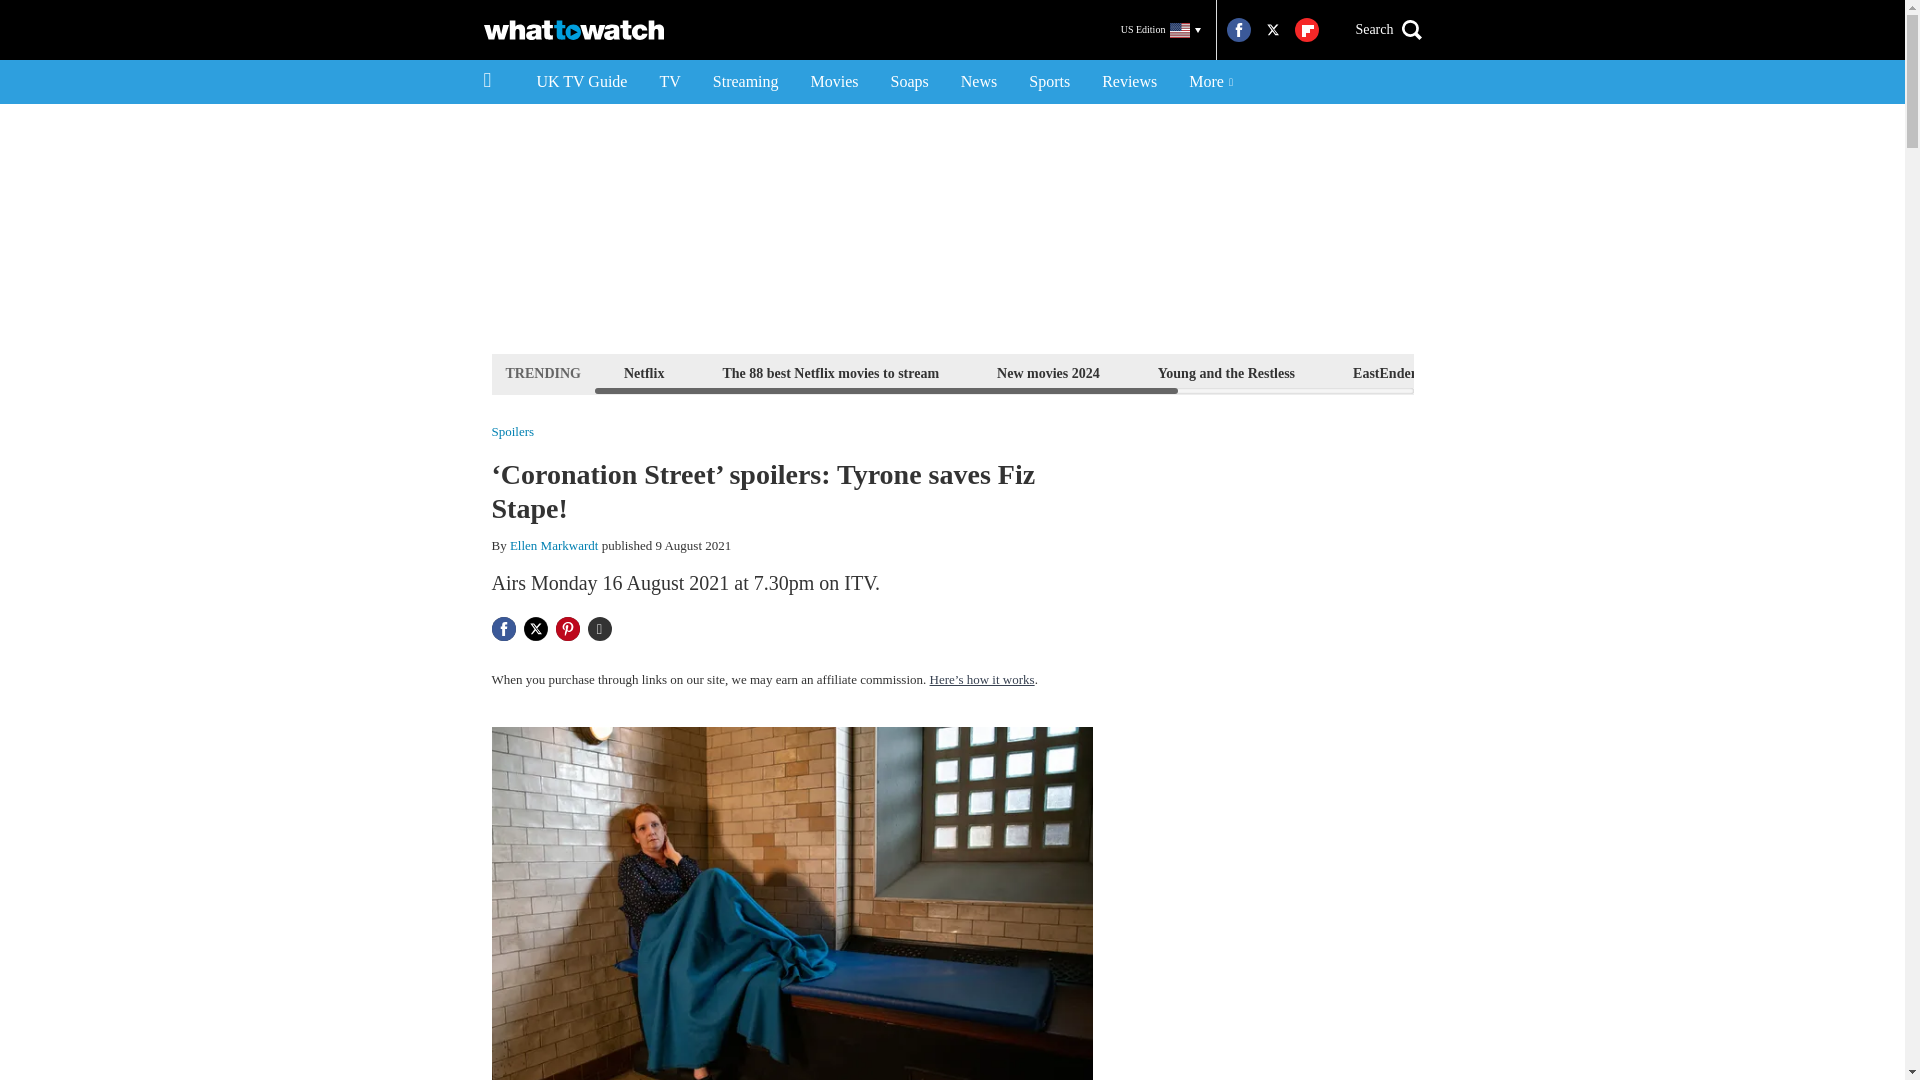 The image size is (1920, 1080). What do you see at coordinates (669, 82) in the screenshot?
I see `TV` at bounding box center [669, 82].